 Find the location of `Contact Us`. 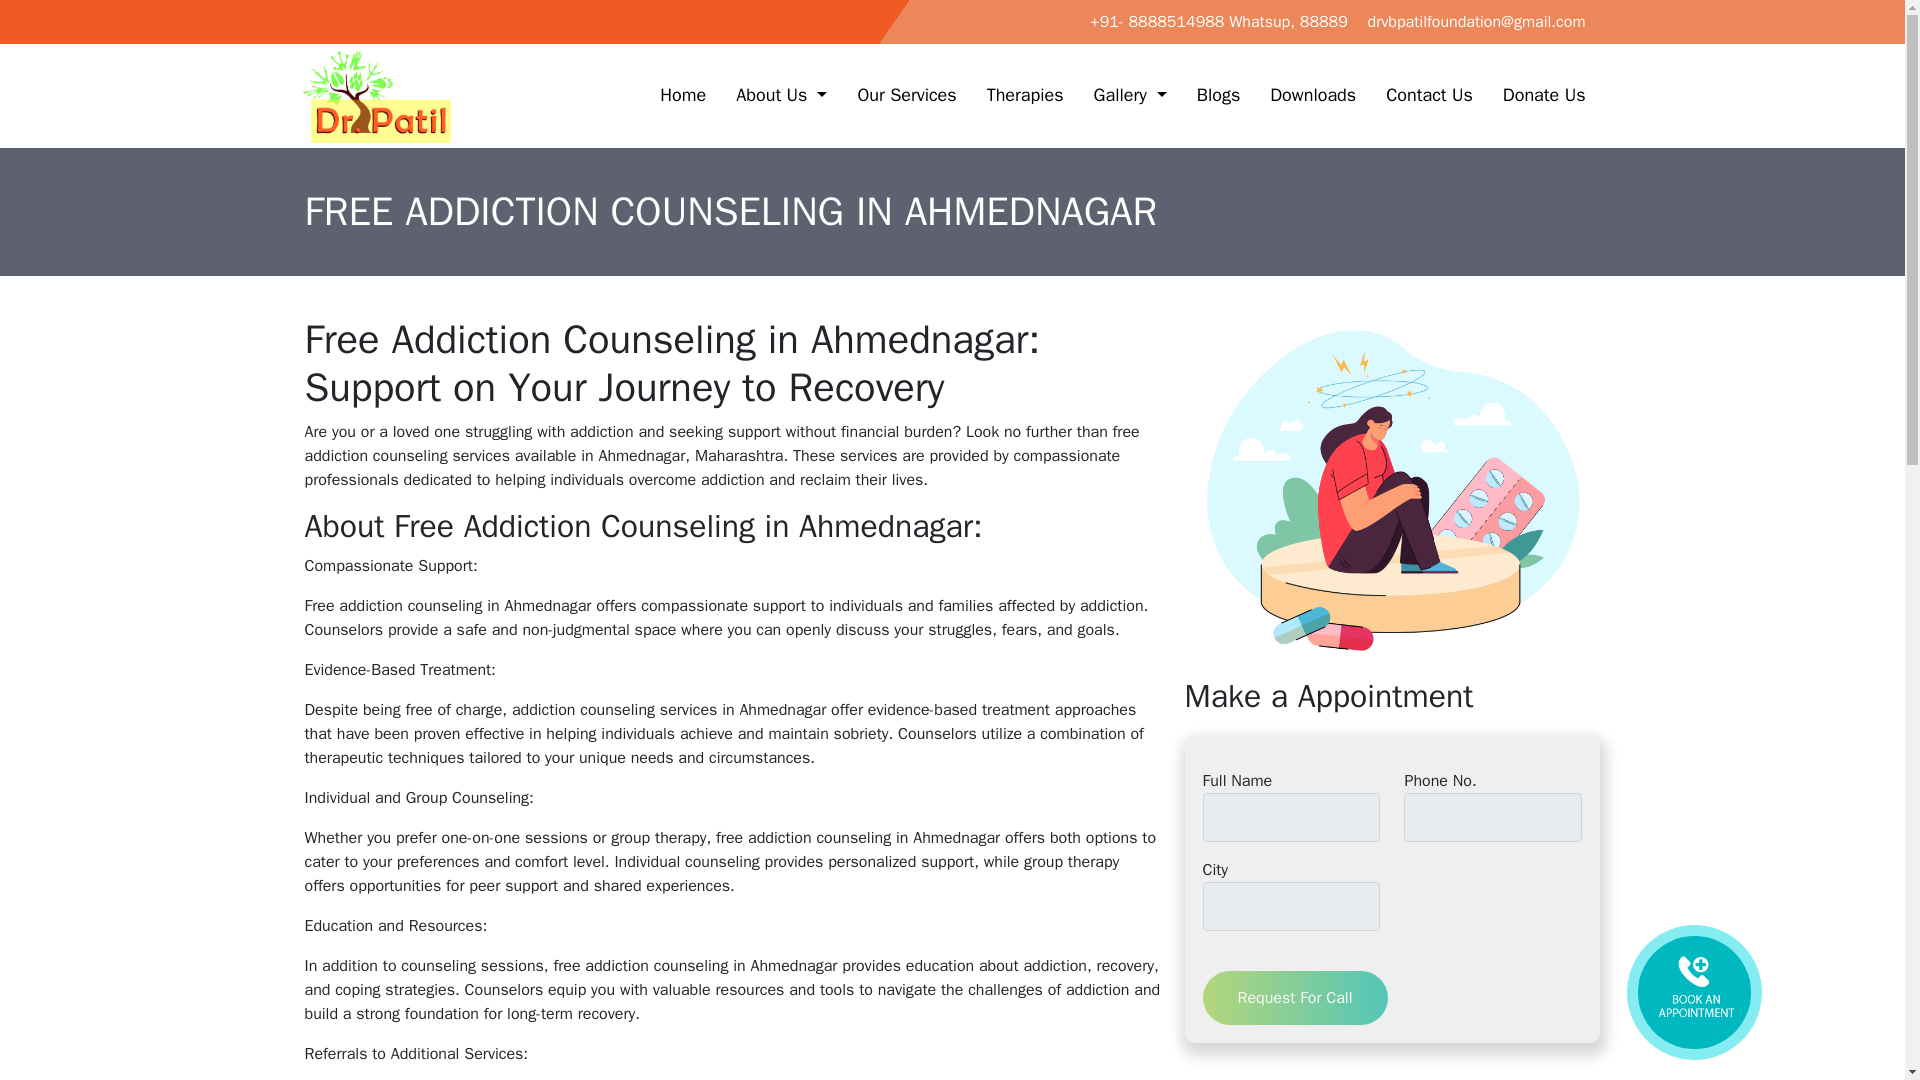

Contact Us is located at coordinates (1429, 95).